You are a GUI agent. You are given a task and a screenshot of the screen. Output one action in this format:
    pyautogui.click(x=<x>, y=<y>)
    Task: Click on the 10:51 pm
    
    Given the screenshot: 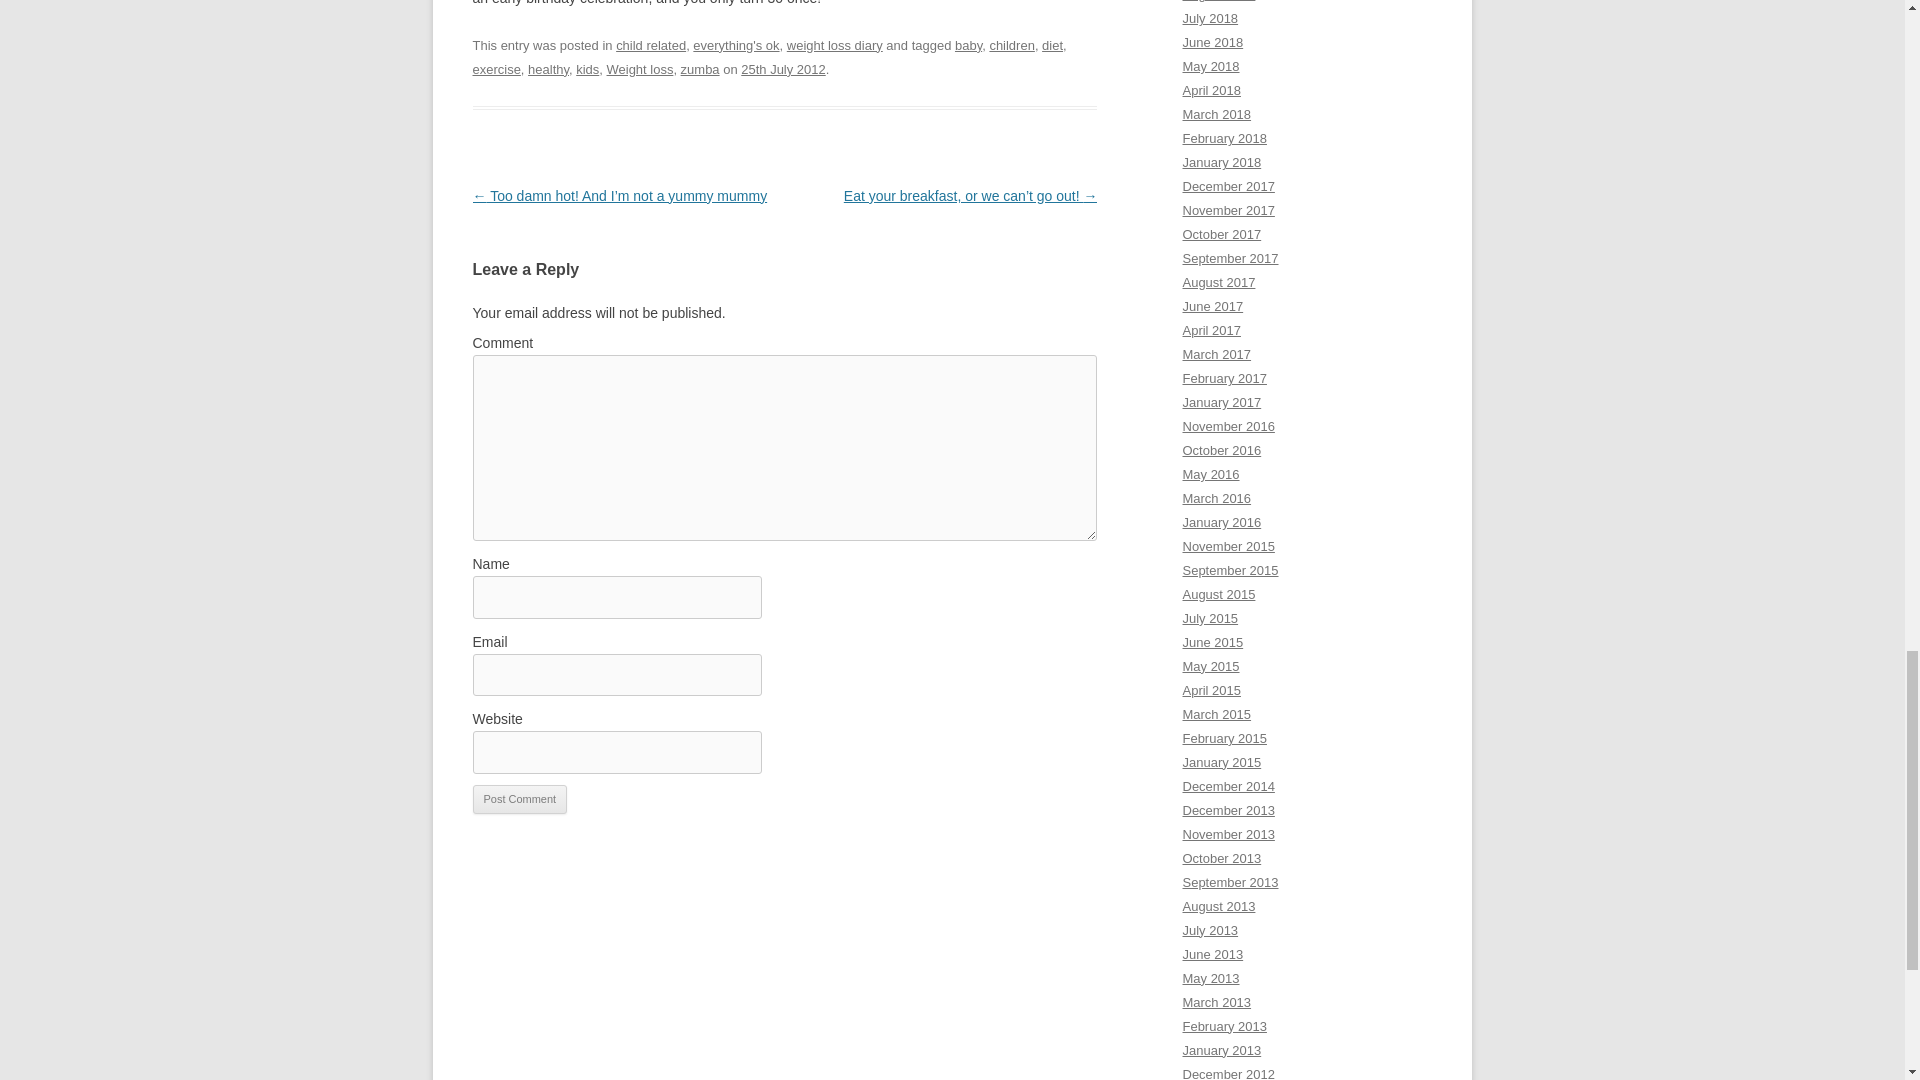 What is the action you would take?
    pyautogui.click(x=783, y=68)
    